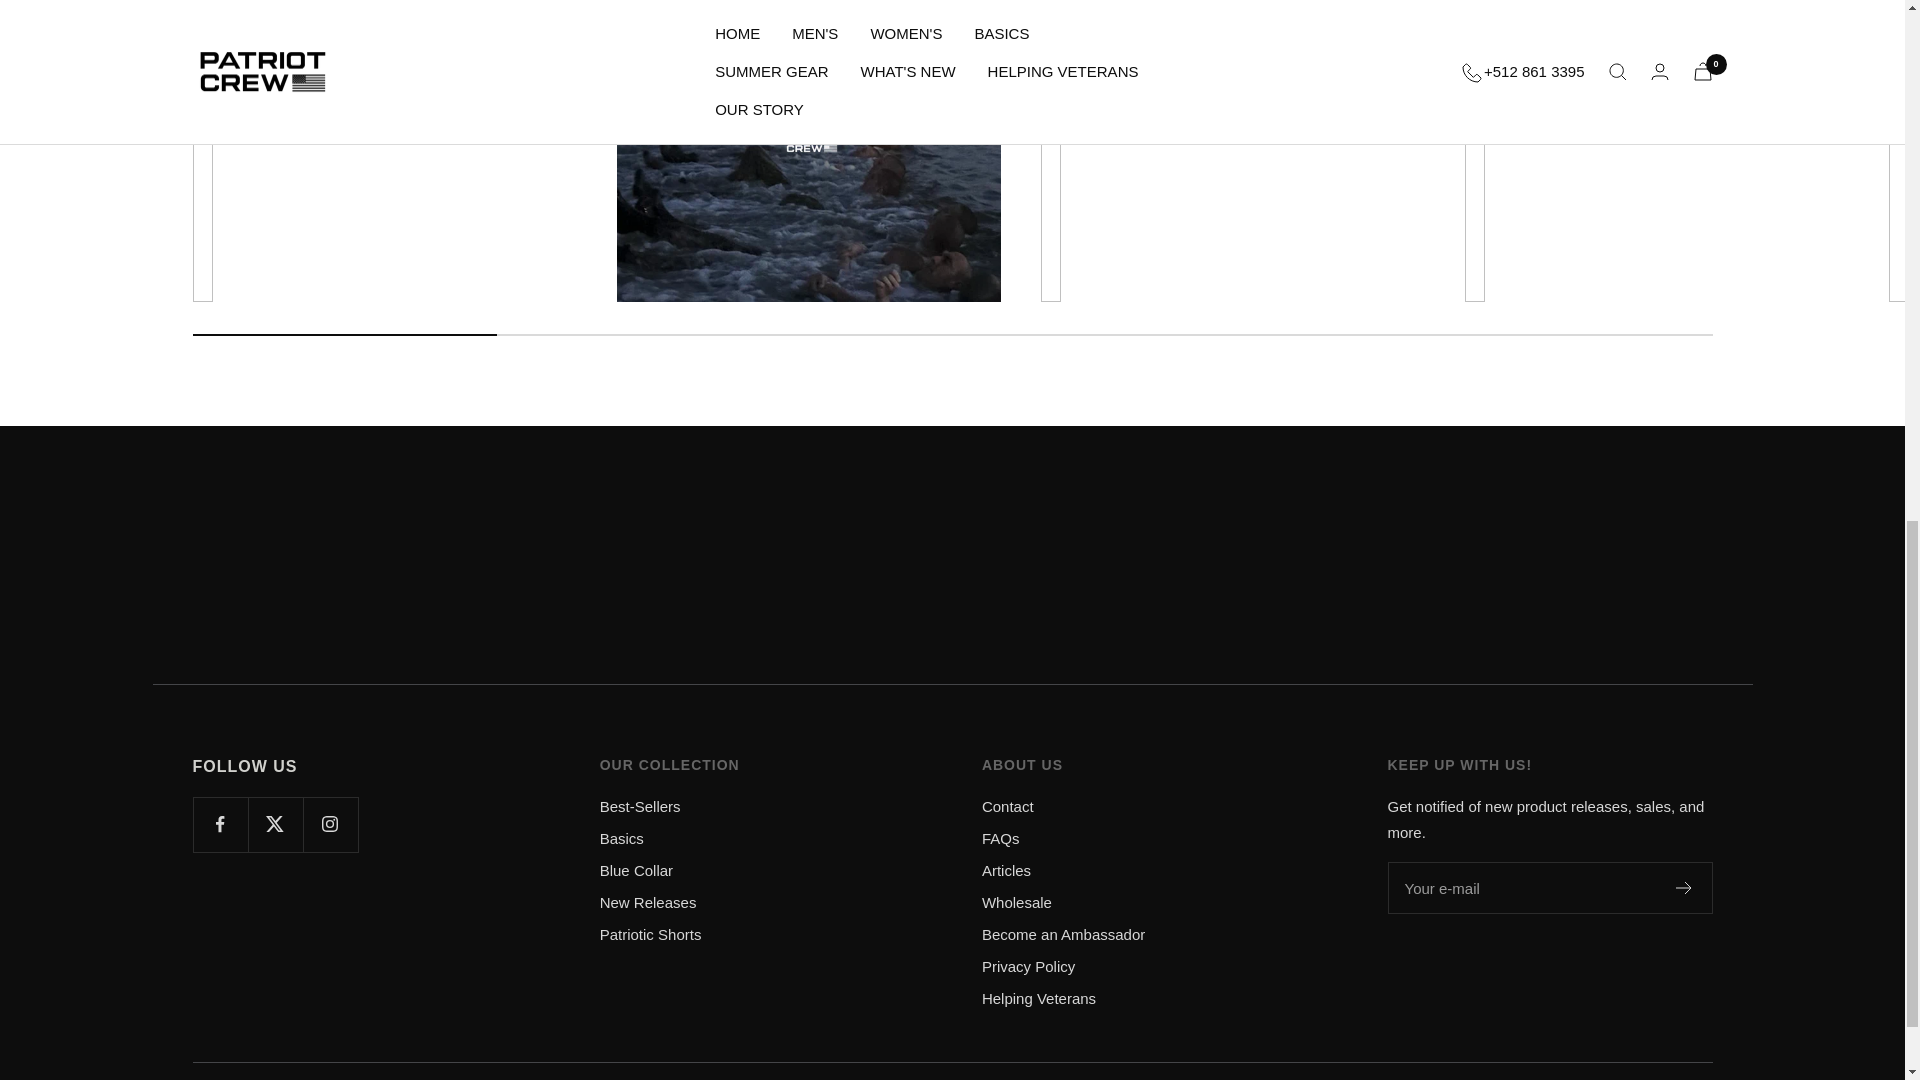 Image resolution: width=1920 pixels, height=1080 pixels. What do you see at coordinates (1008, 806) in the screenshot?
I see `Contact` at bounding box center [1008, 806].